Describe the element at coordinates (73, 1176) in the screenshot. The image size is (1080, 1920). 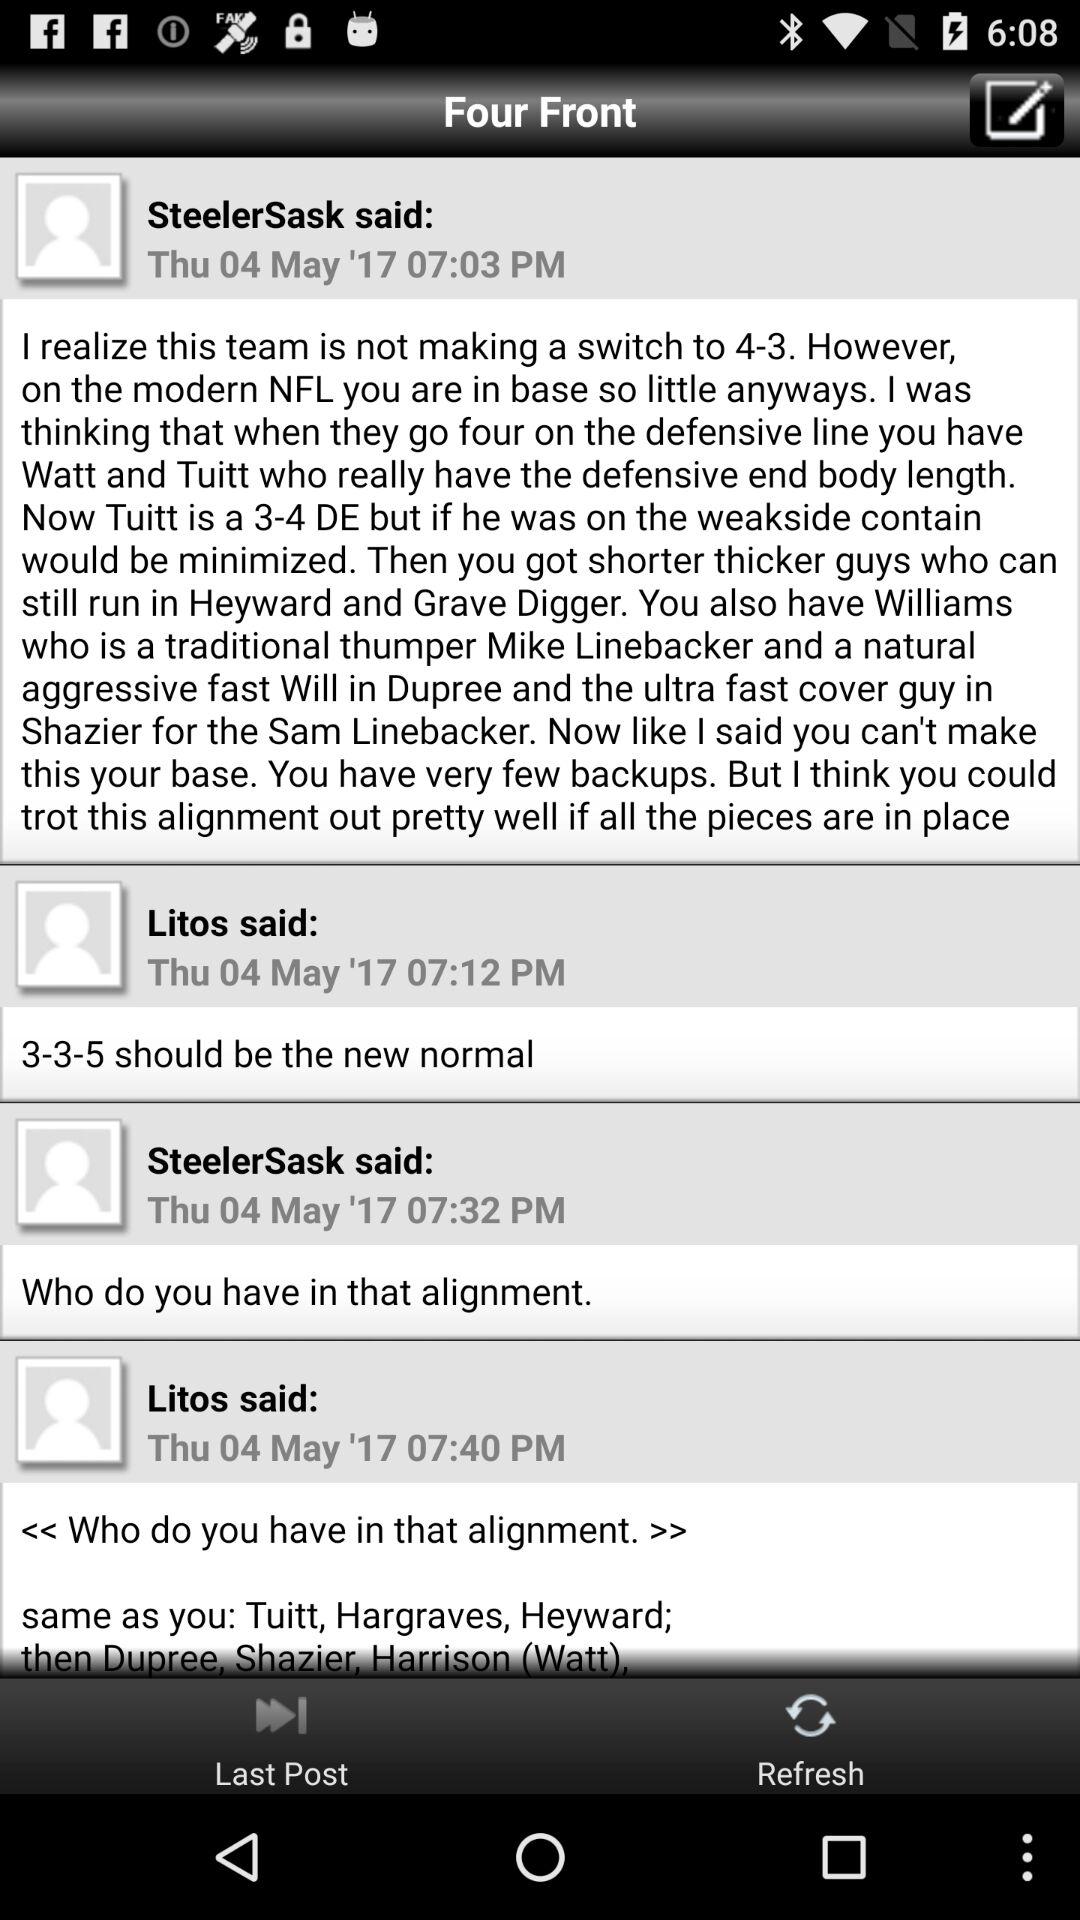
I see `select user profile` at that location.